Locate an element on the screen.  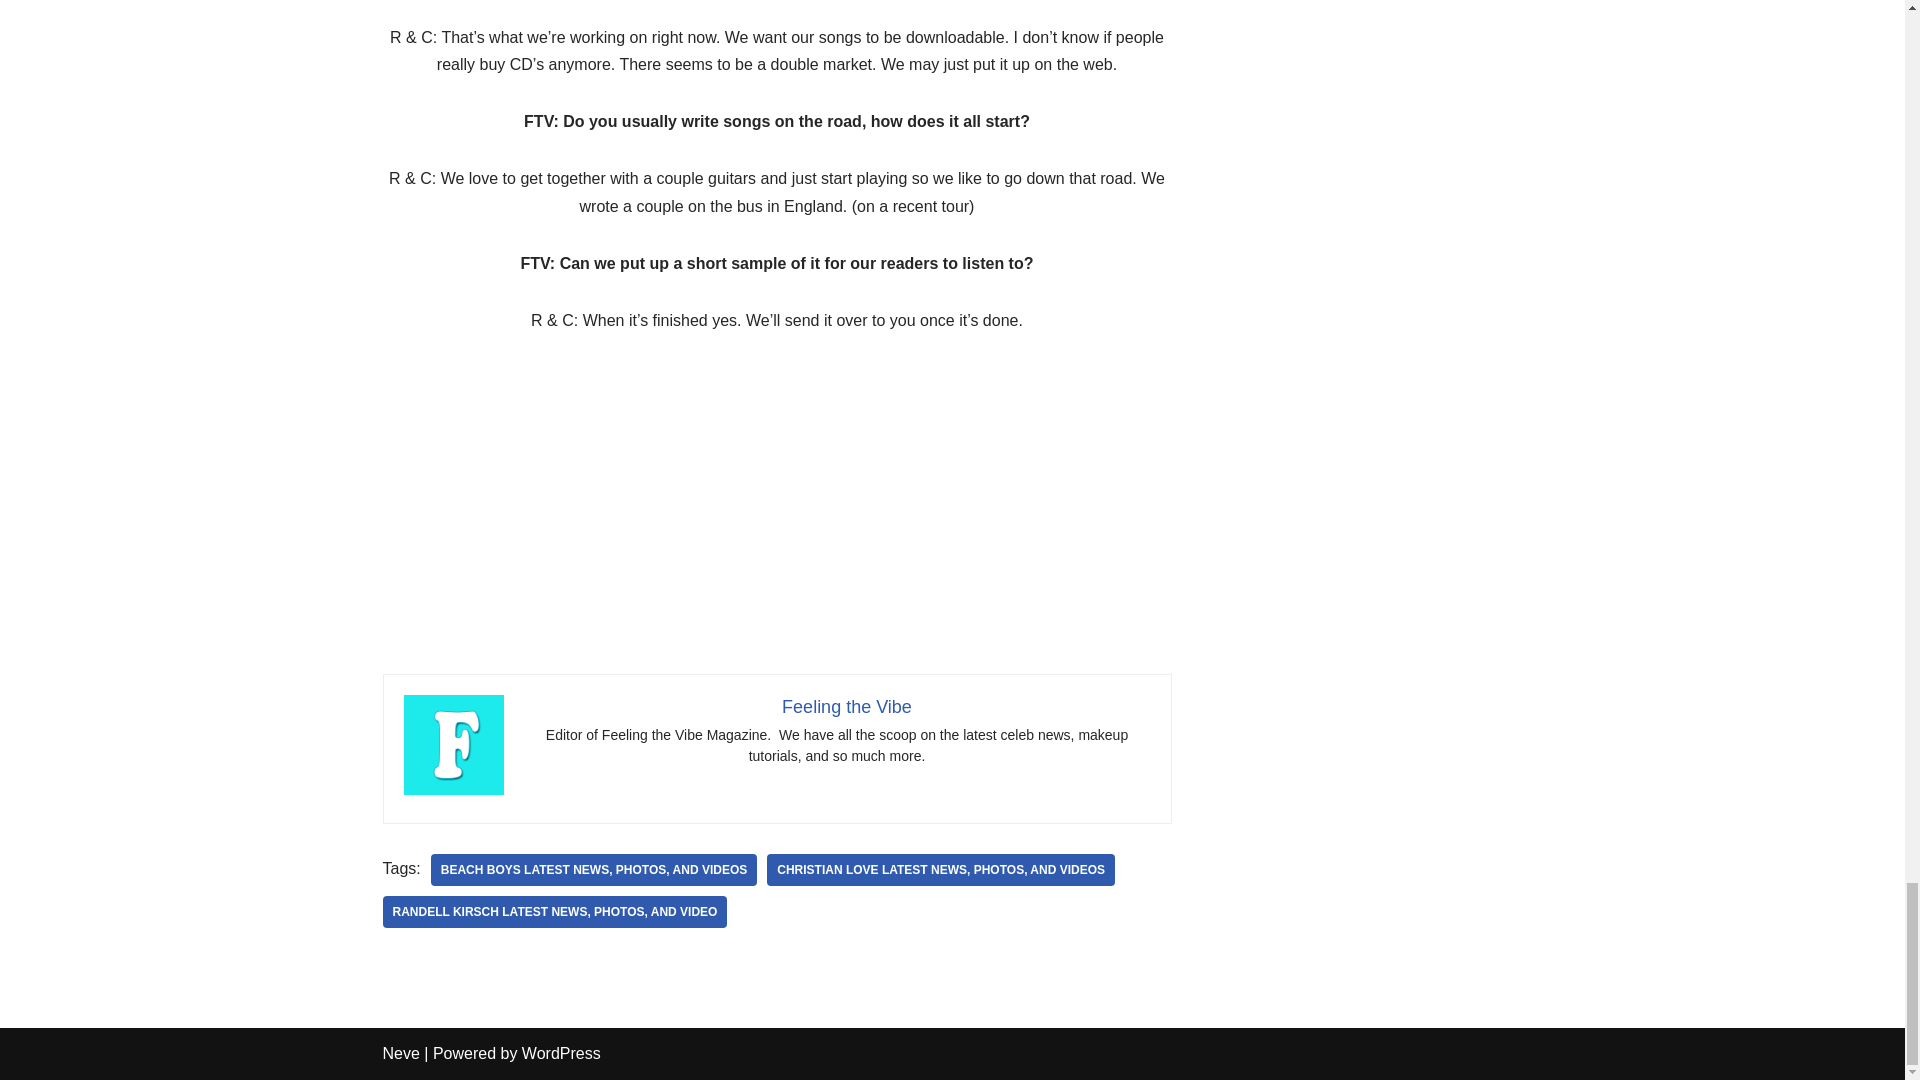
Neve is located at coordinates (400, 1053).